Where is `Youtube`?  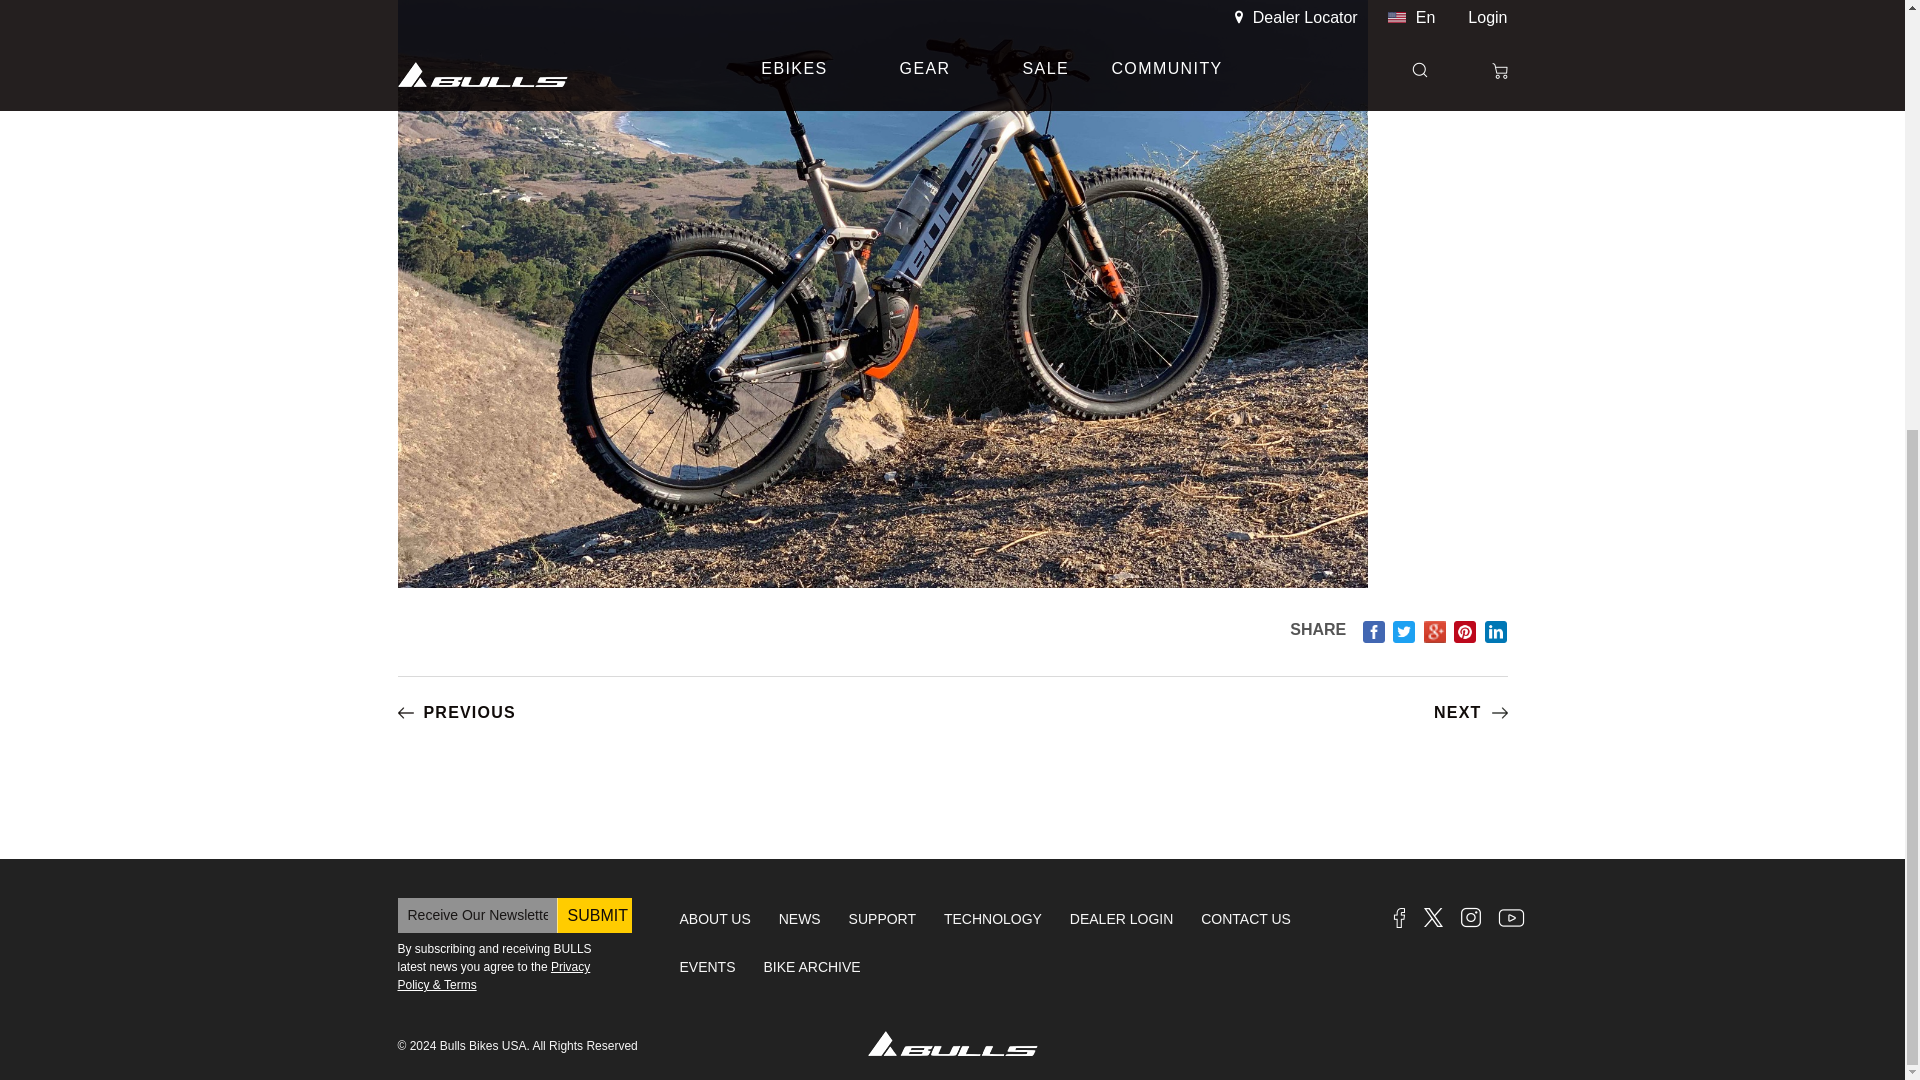
Youtube is located at coordinates (1510, 916).